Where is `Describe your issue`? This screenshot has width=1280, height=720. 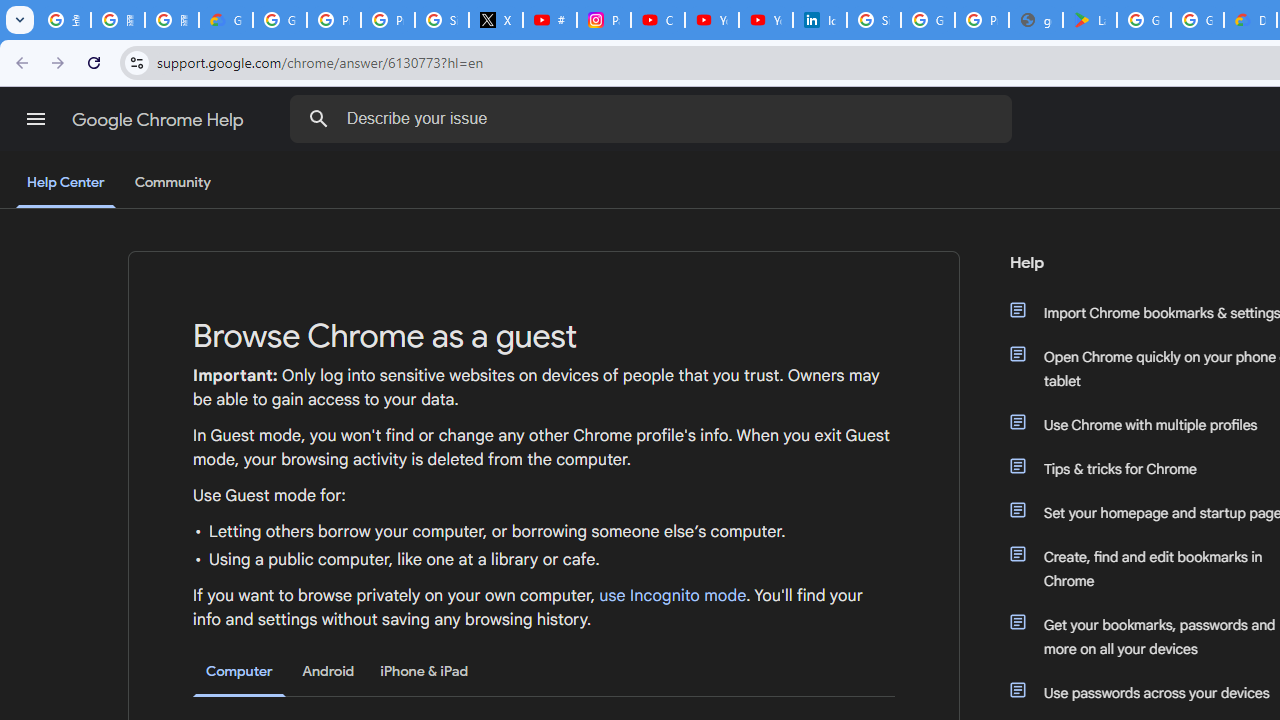
Describe your issue is located at coordinates (654, 118).